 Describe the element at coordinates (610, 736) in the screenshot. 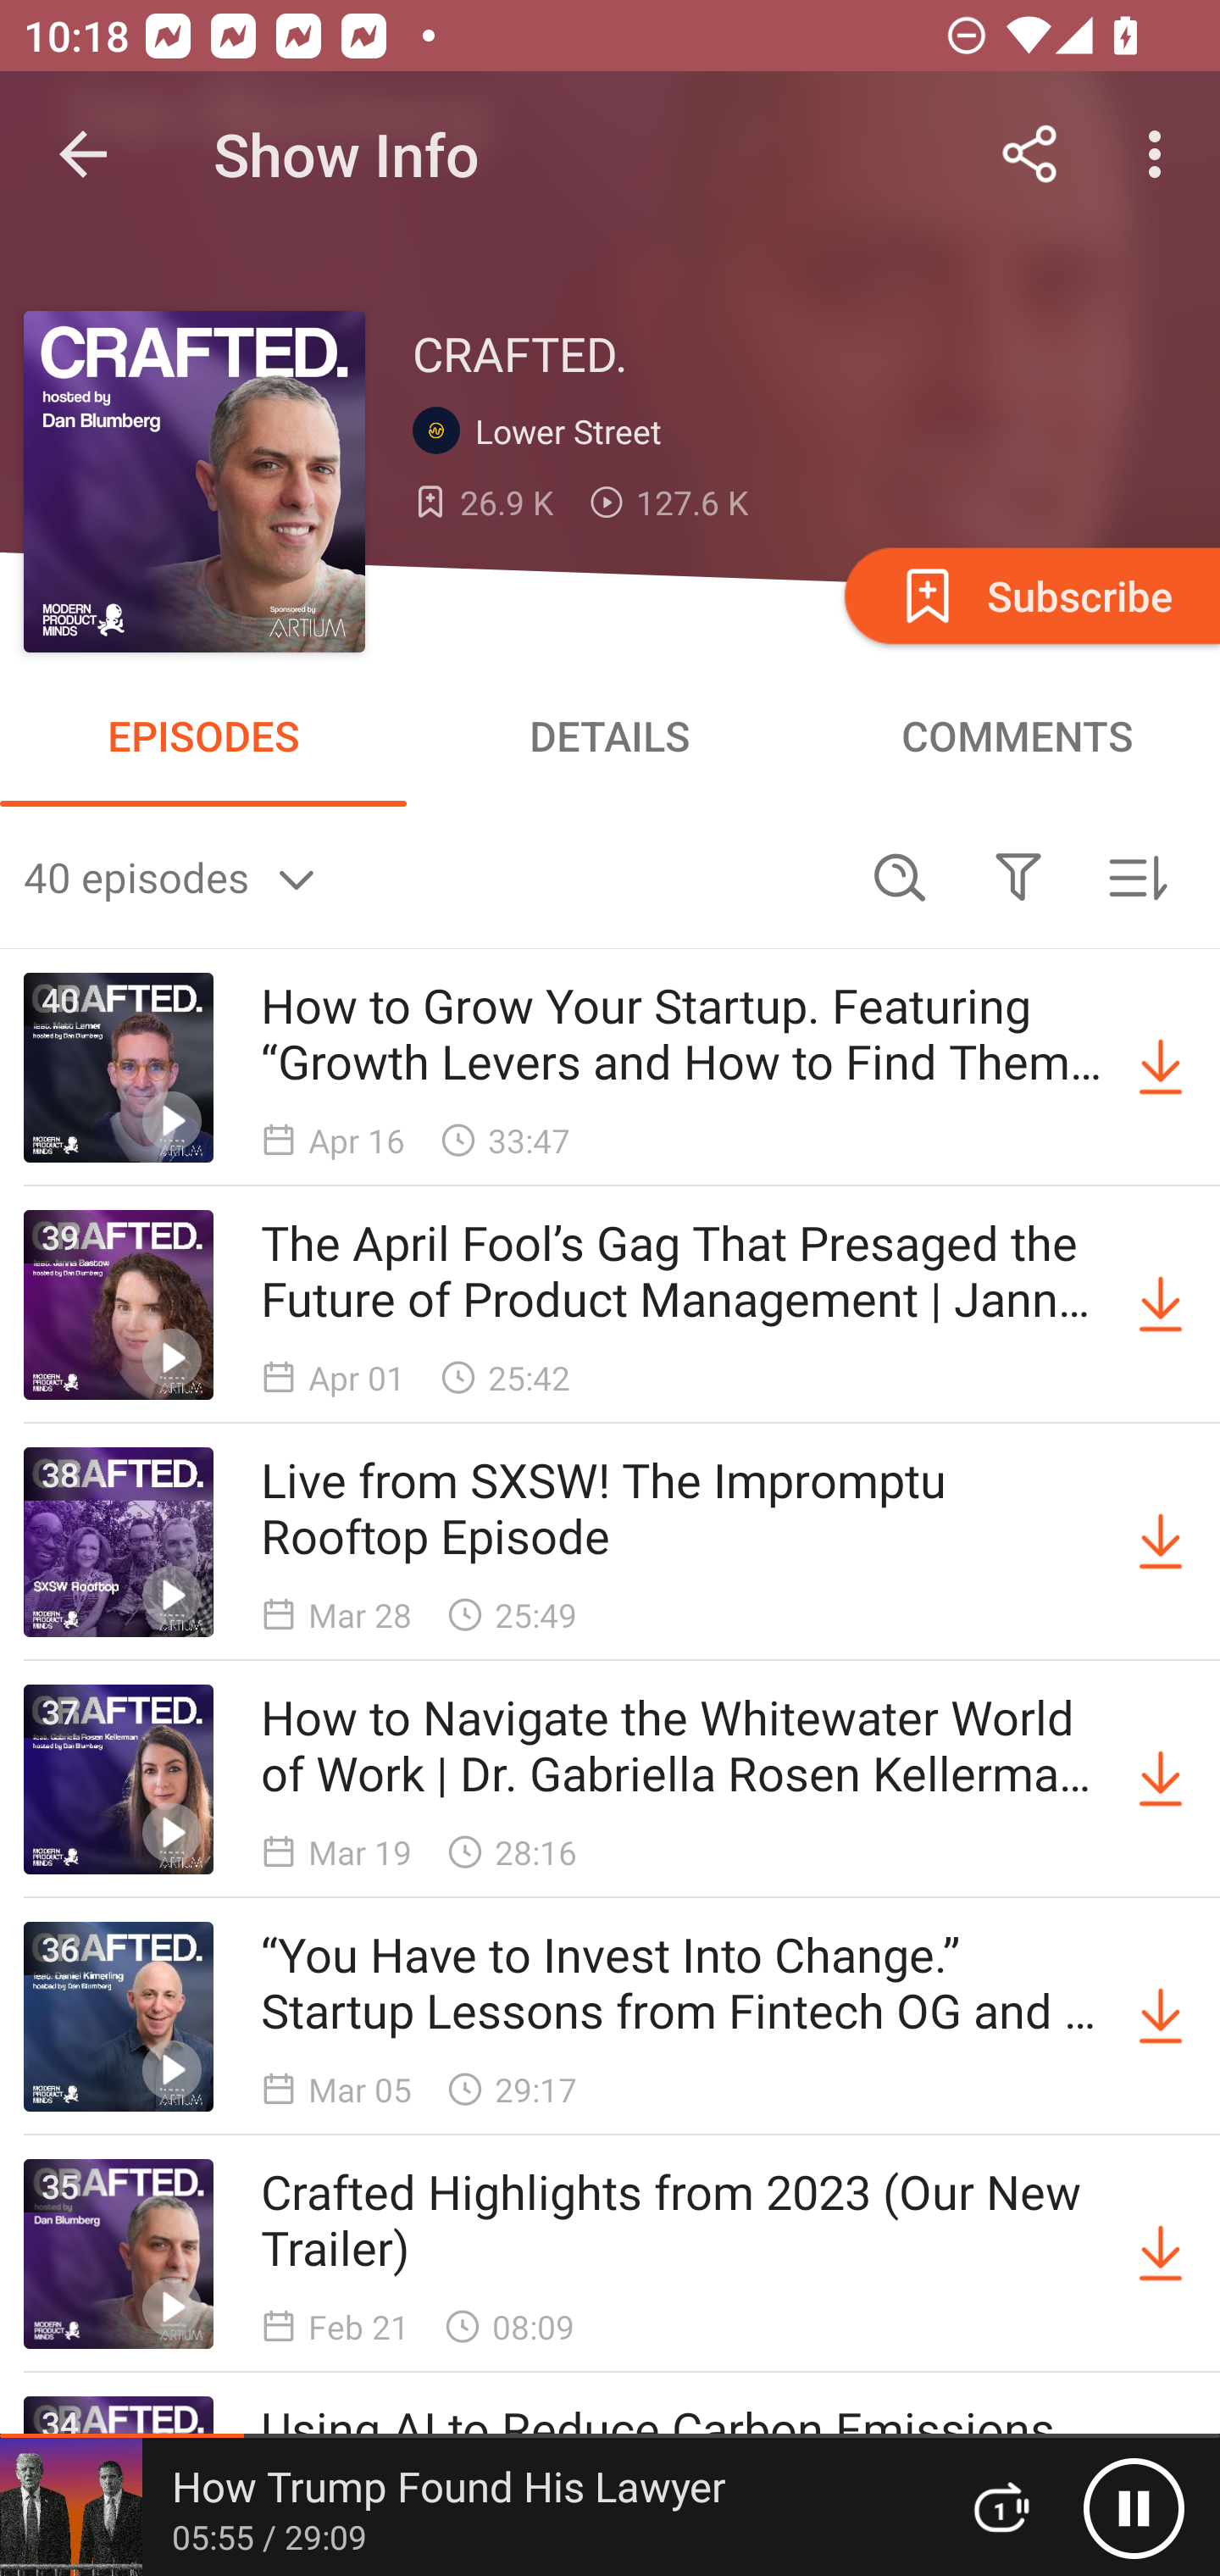

I see `DETAILS` at that location.